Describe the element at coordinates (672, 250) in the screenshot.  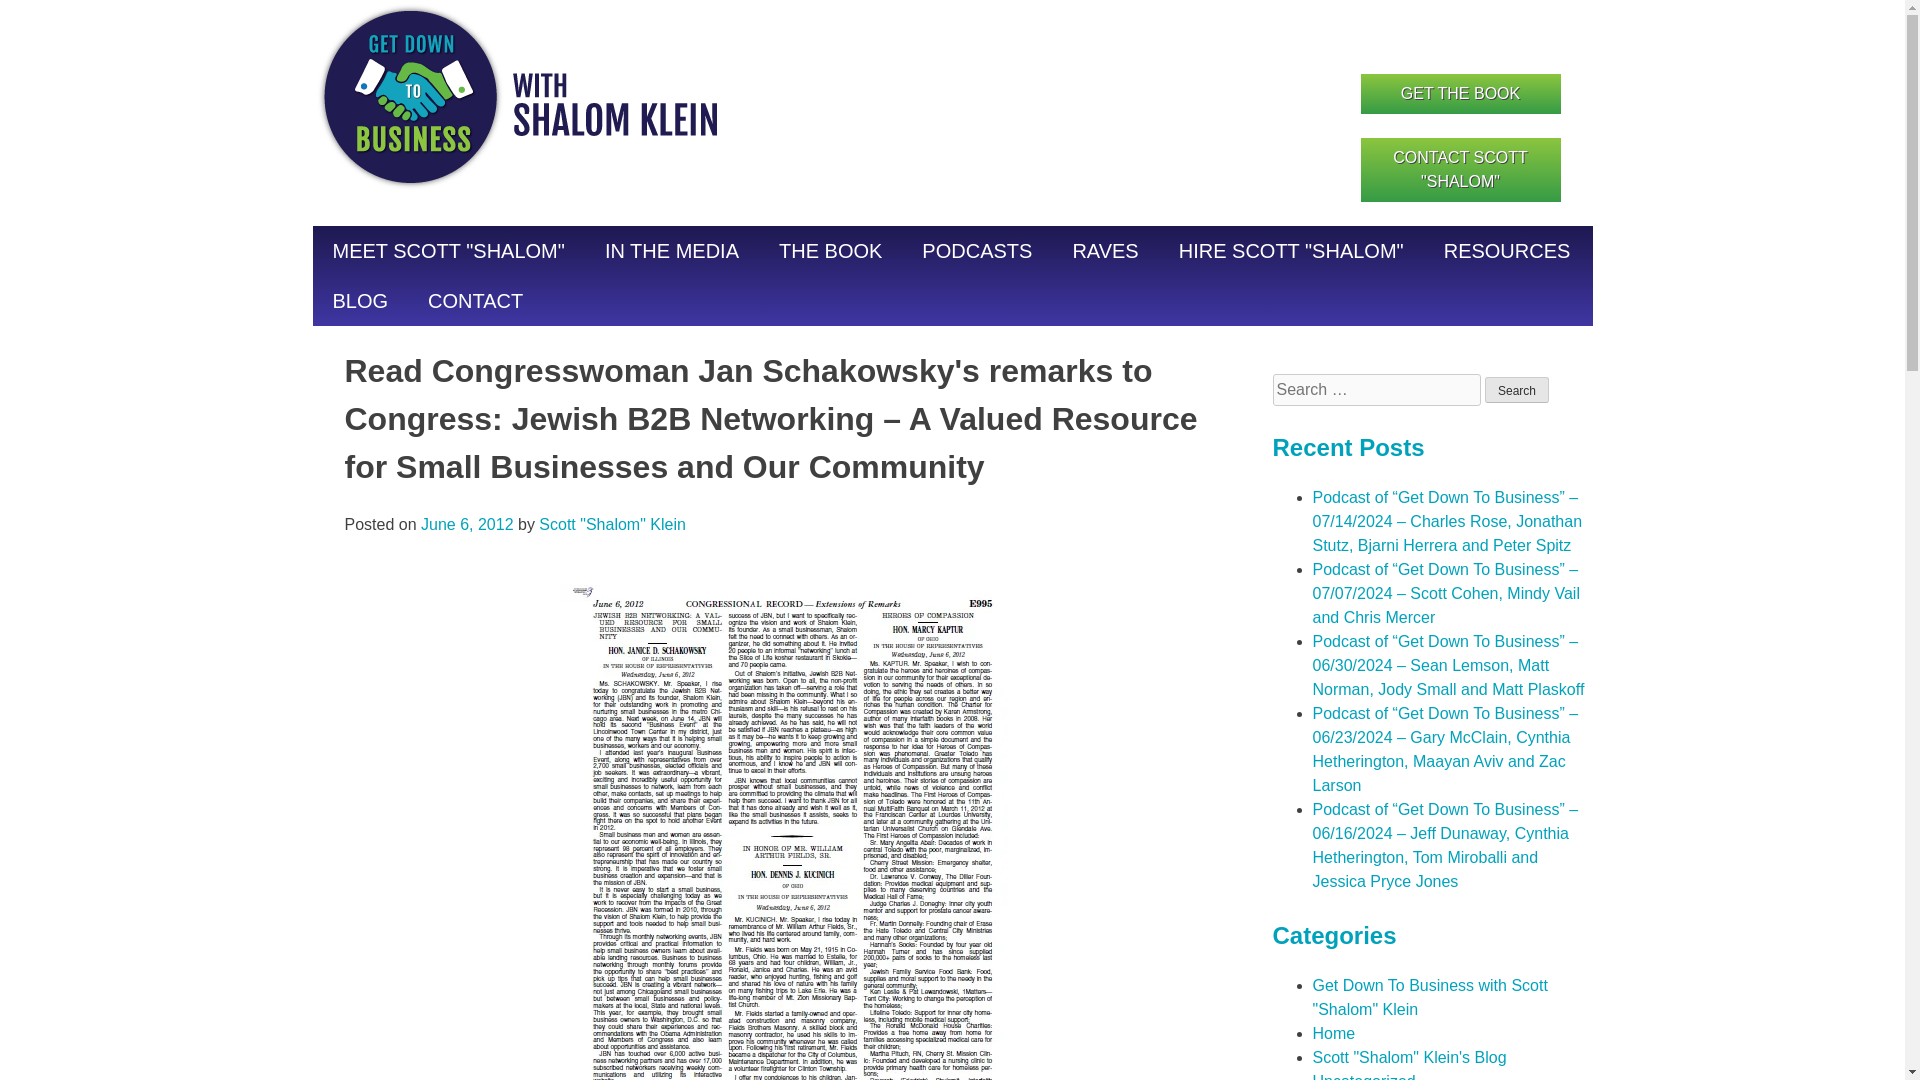
I see `IN THE MEDIA` at that location.